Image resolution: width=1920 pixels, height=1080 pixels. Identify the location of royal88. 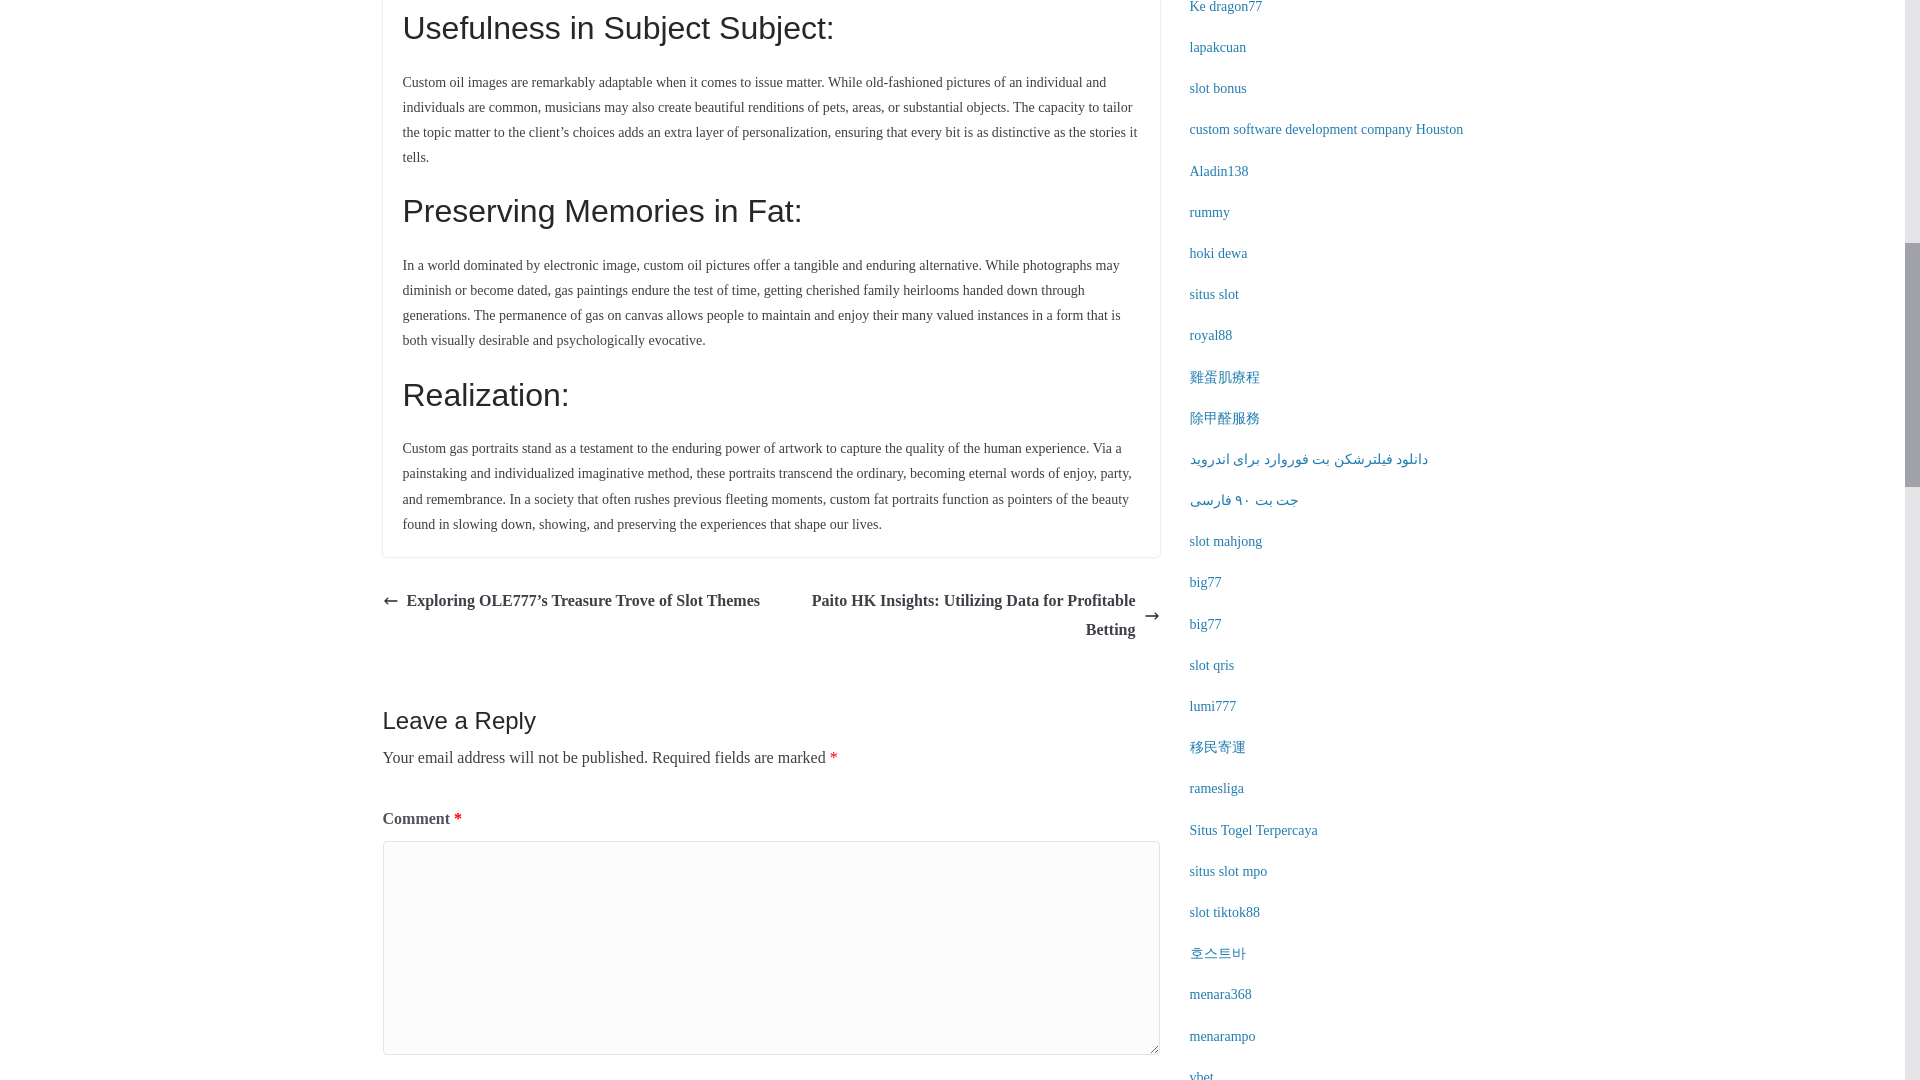
(1211, 336).